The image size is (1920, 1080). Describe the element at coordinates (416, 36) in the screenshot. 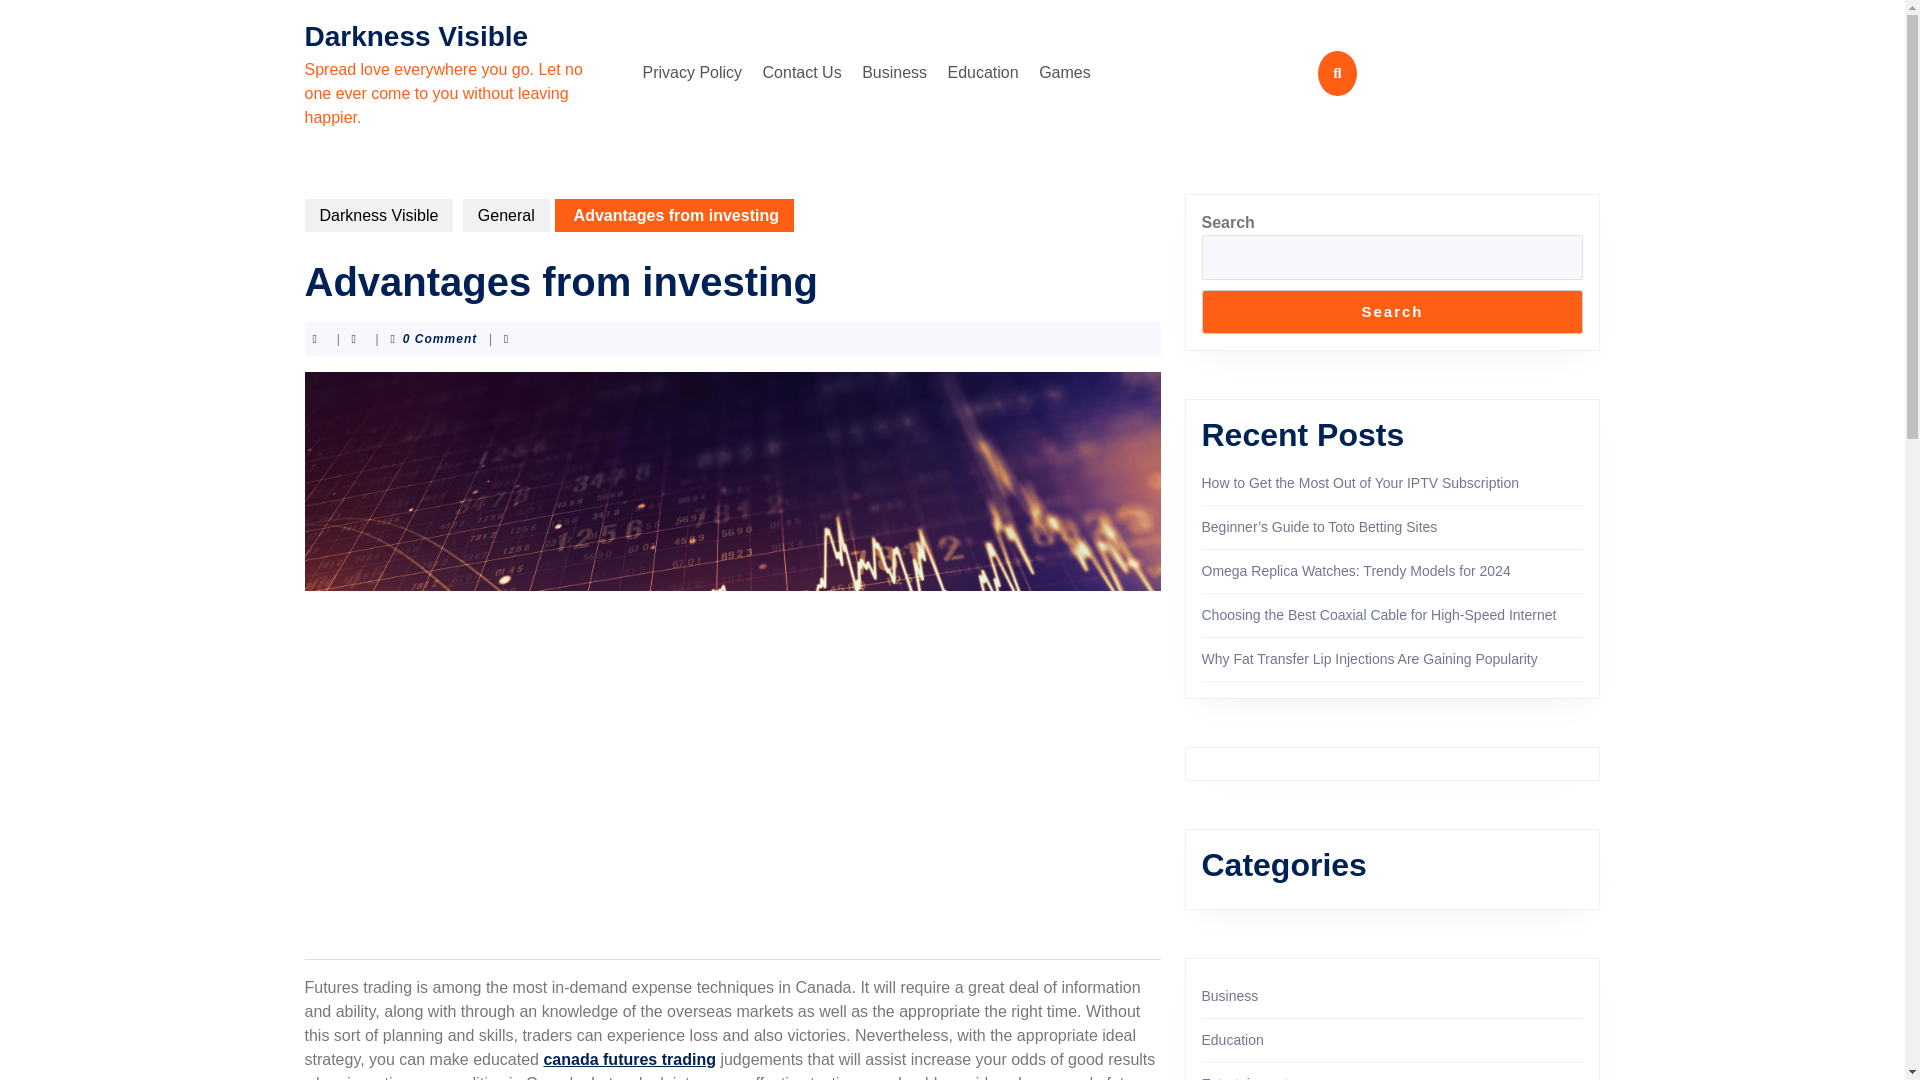

I see `Darkness Visible` at that location.